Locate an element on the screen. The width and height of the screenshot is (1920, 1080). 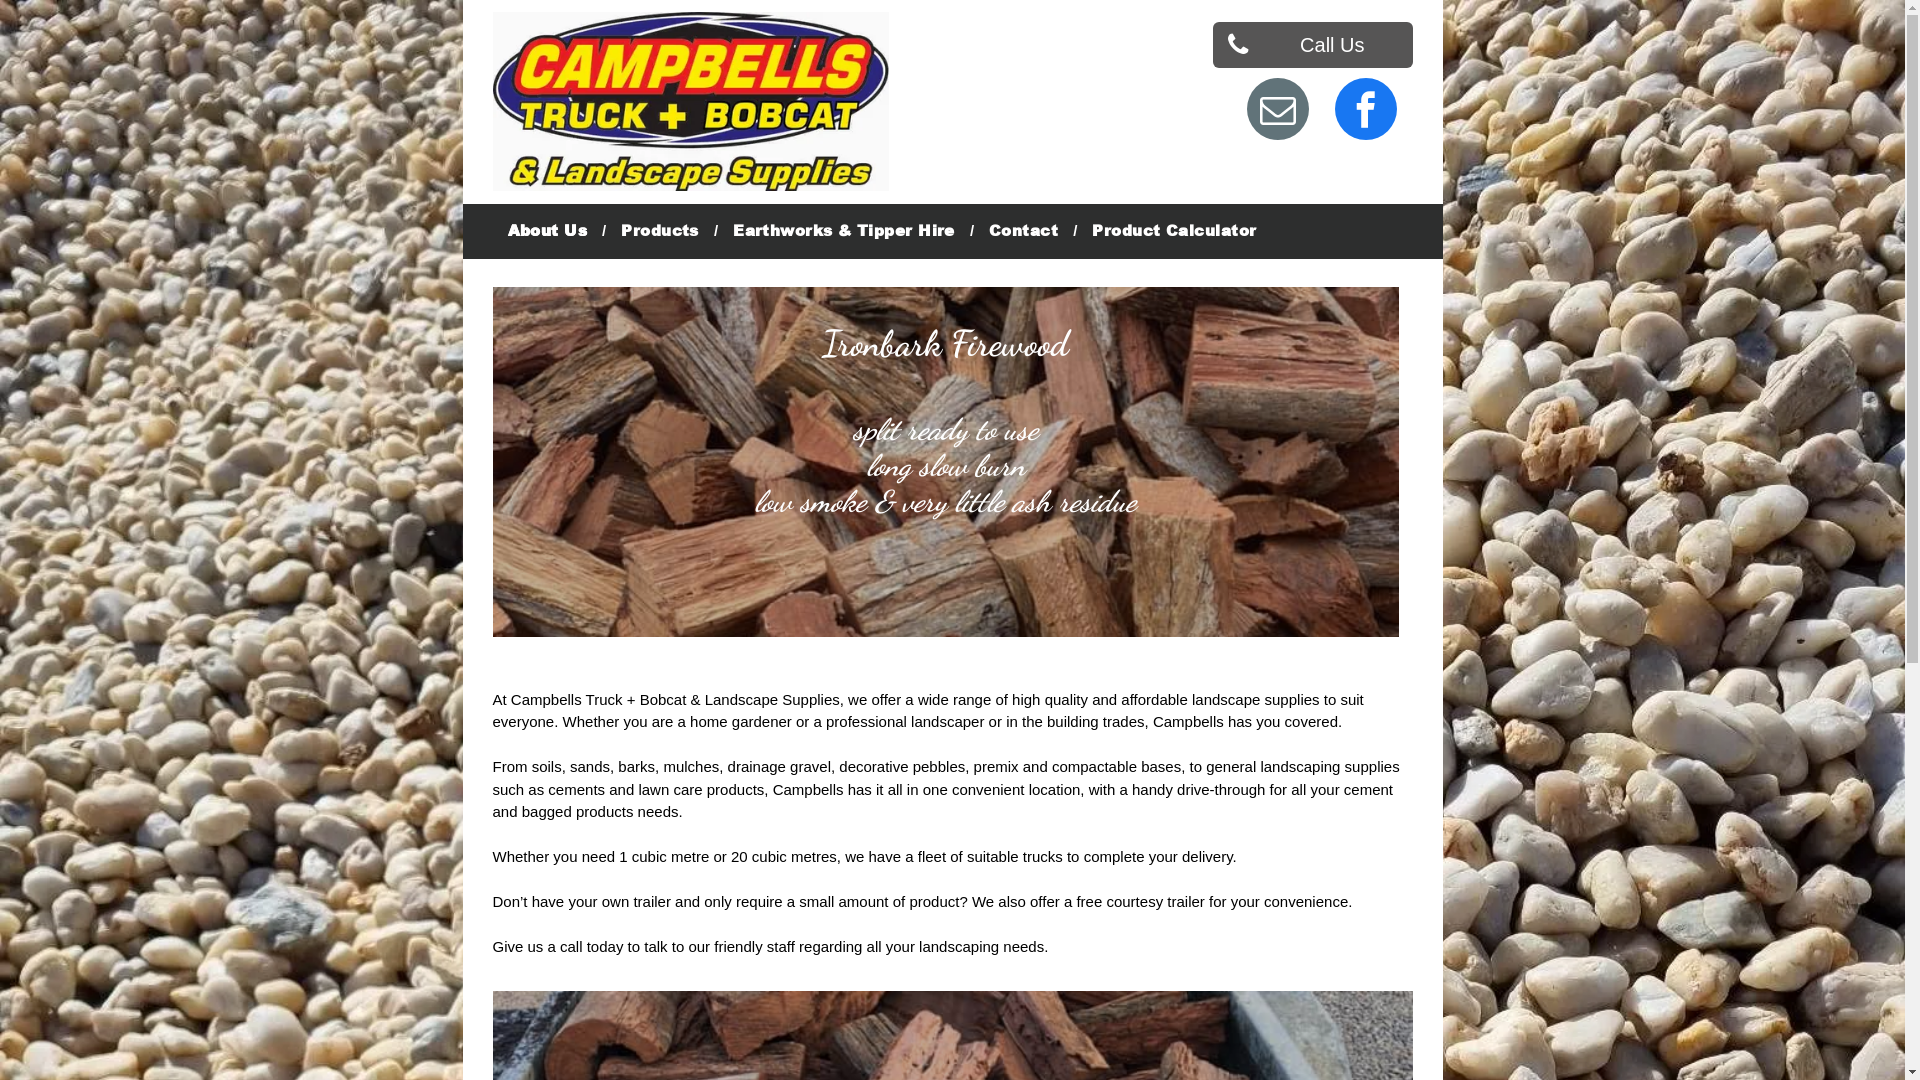
Call Us is located at coordinates (1312, 45).